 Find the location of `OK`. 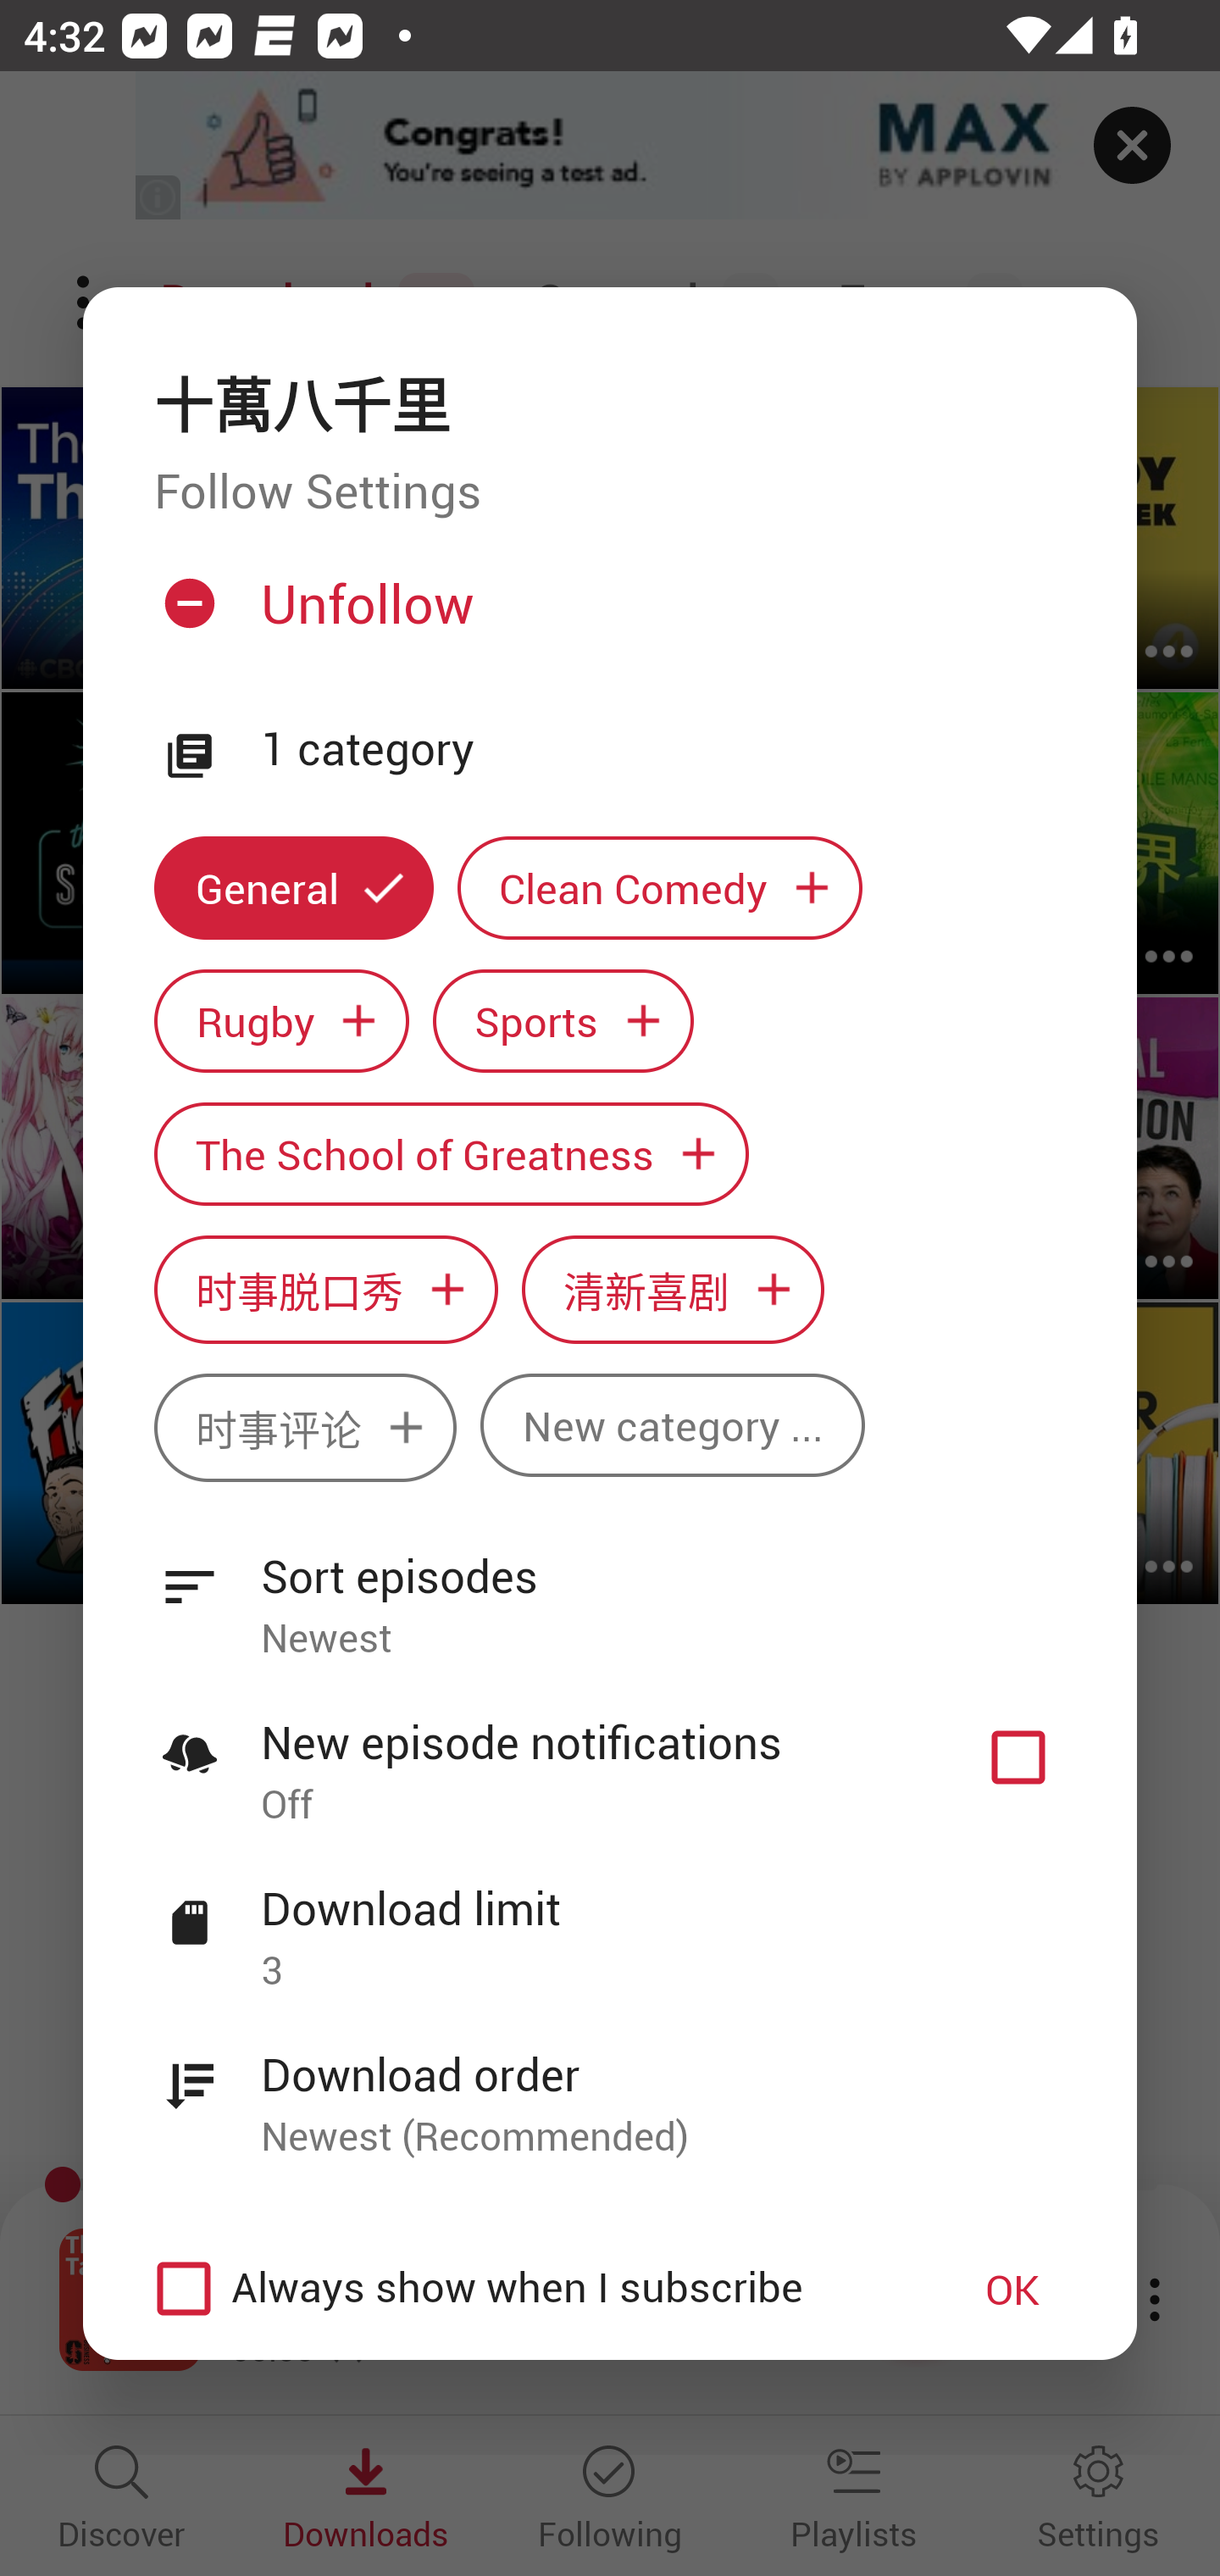

OK is located at coordinates (1012, 2288).